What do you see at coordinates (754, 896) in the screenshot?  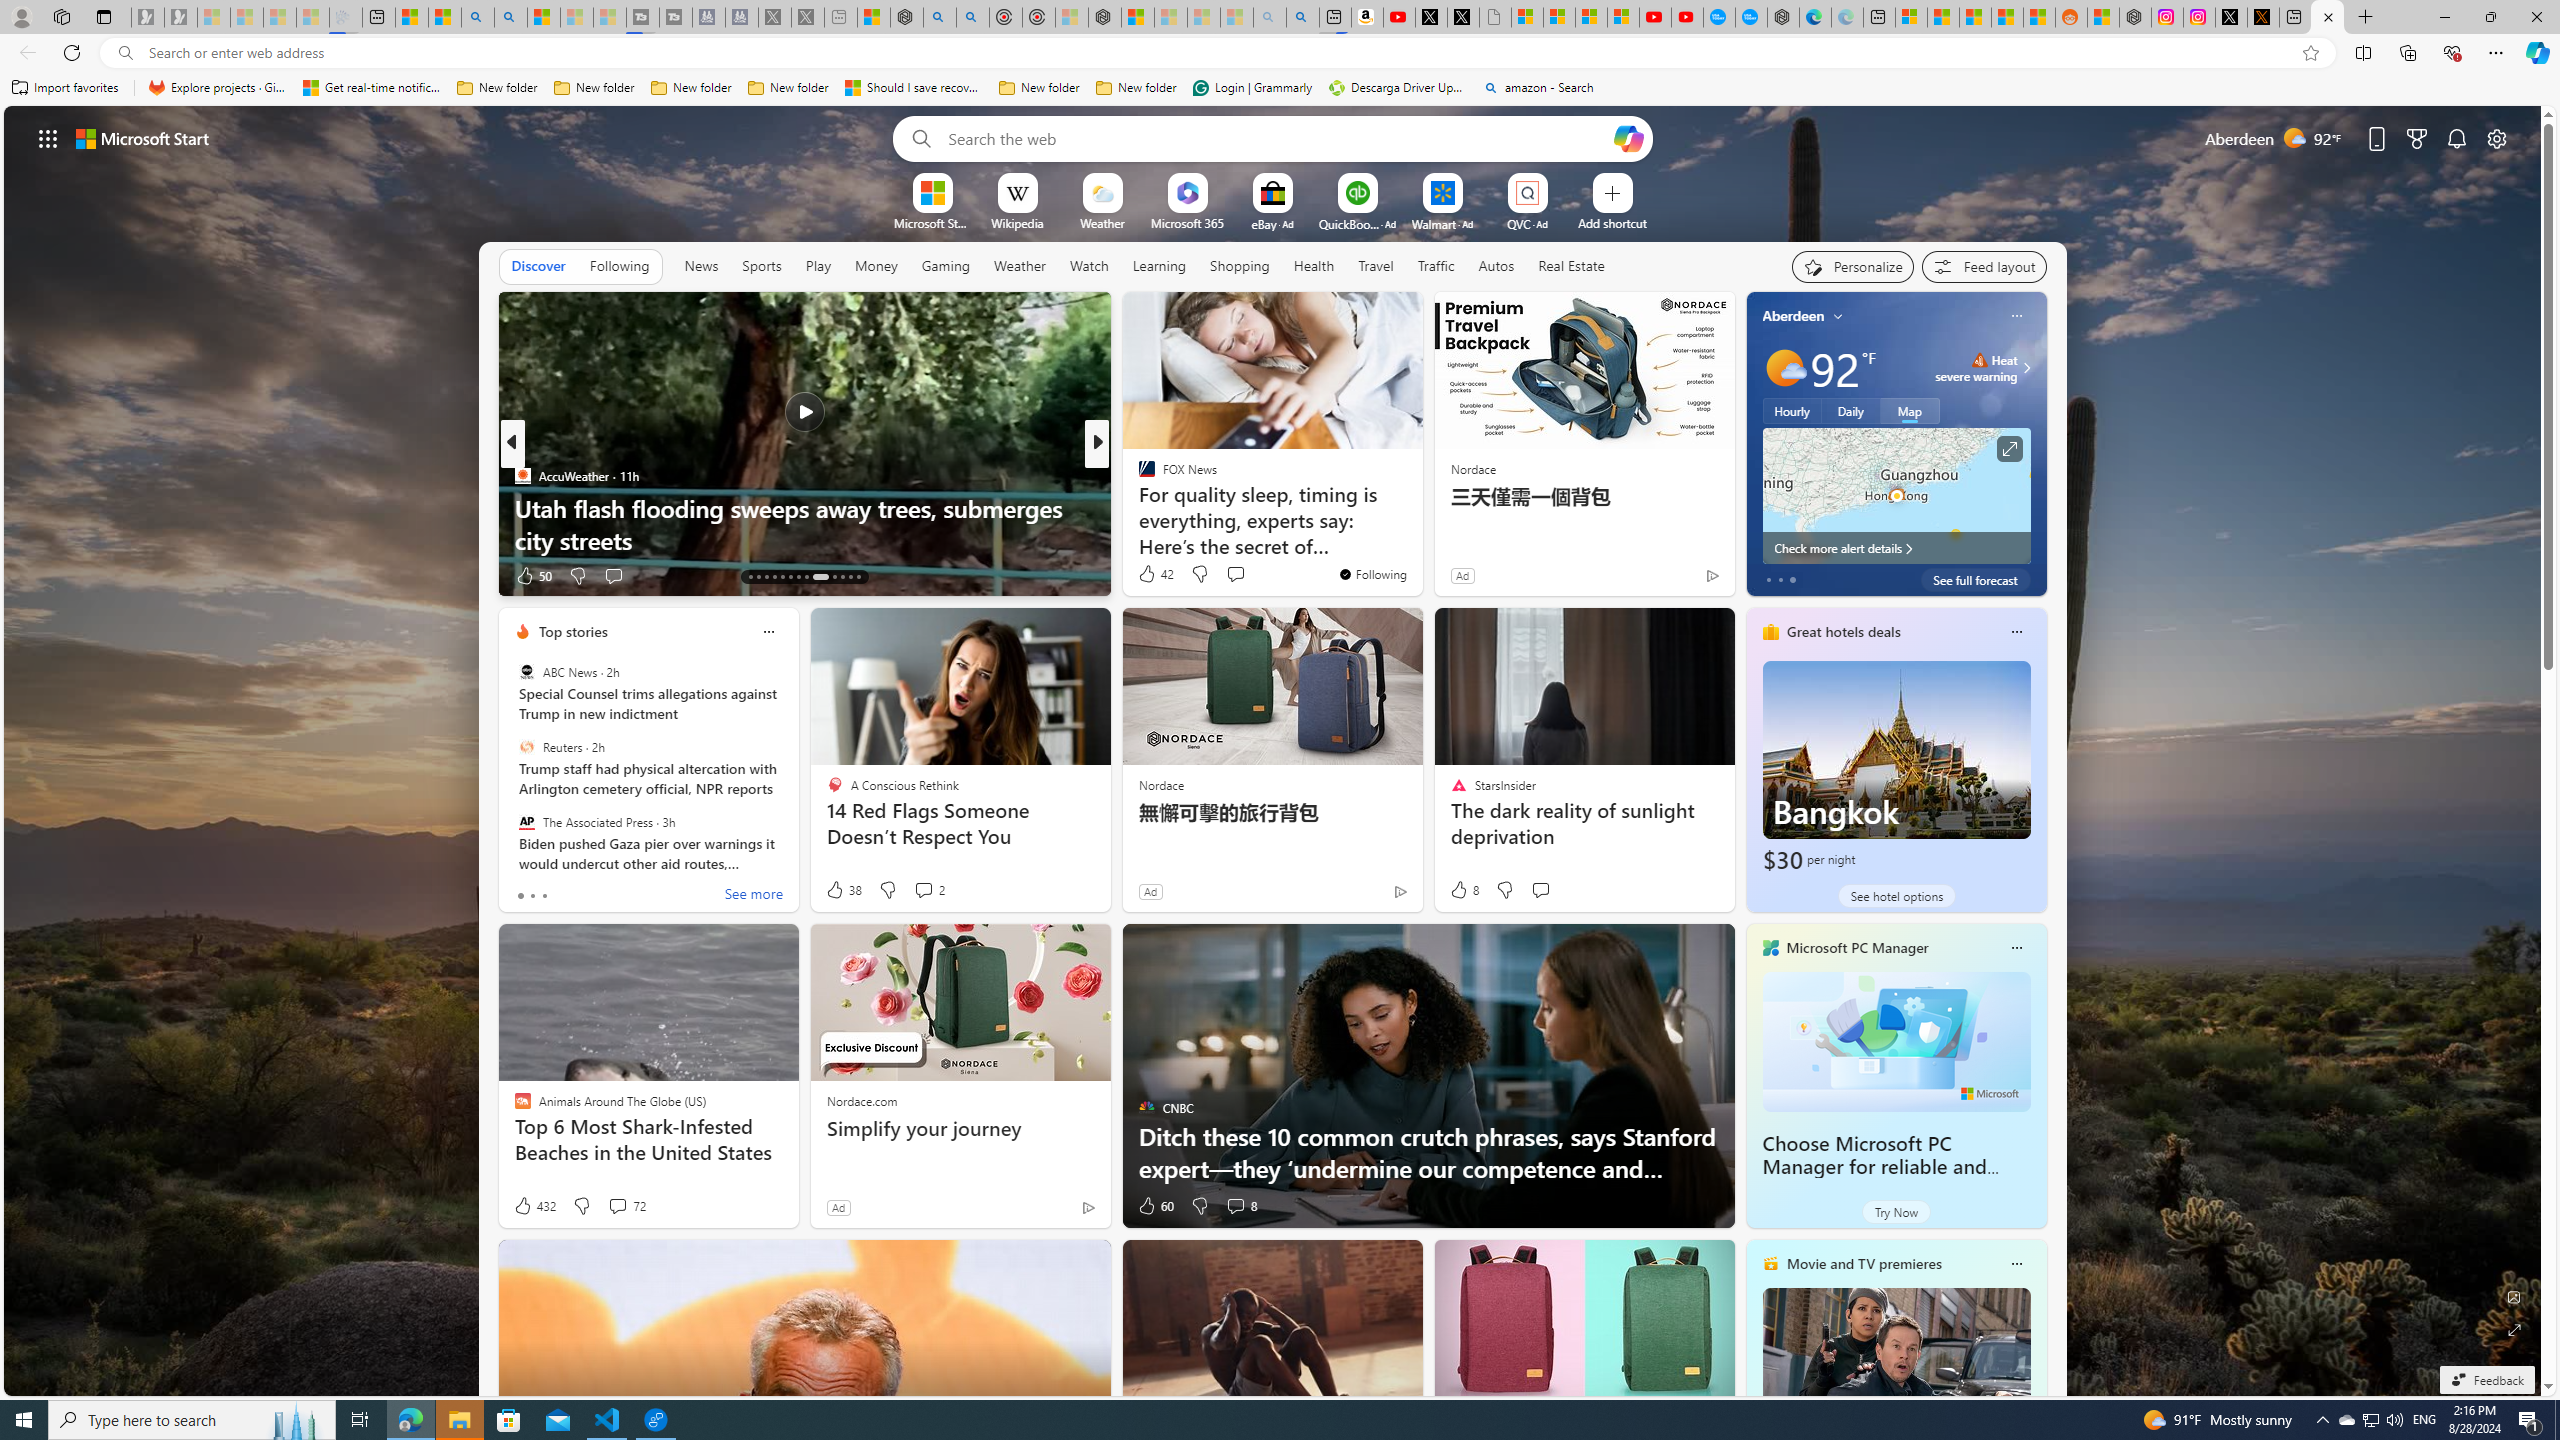 I see `See more` at bounding box center [754, 896].